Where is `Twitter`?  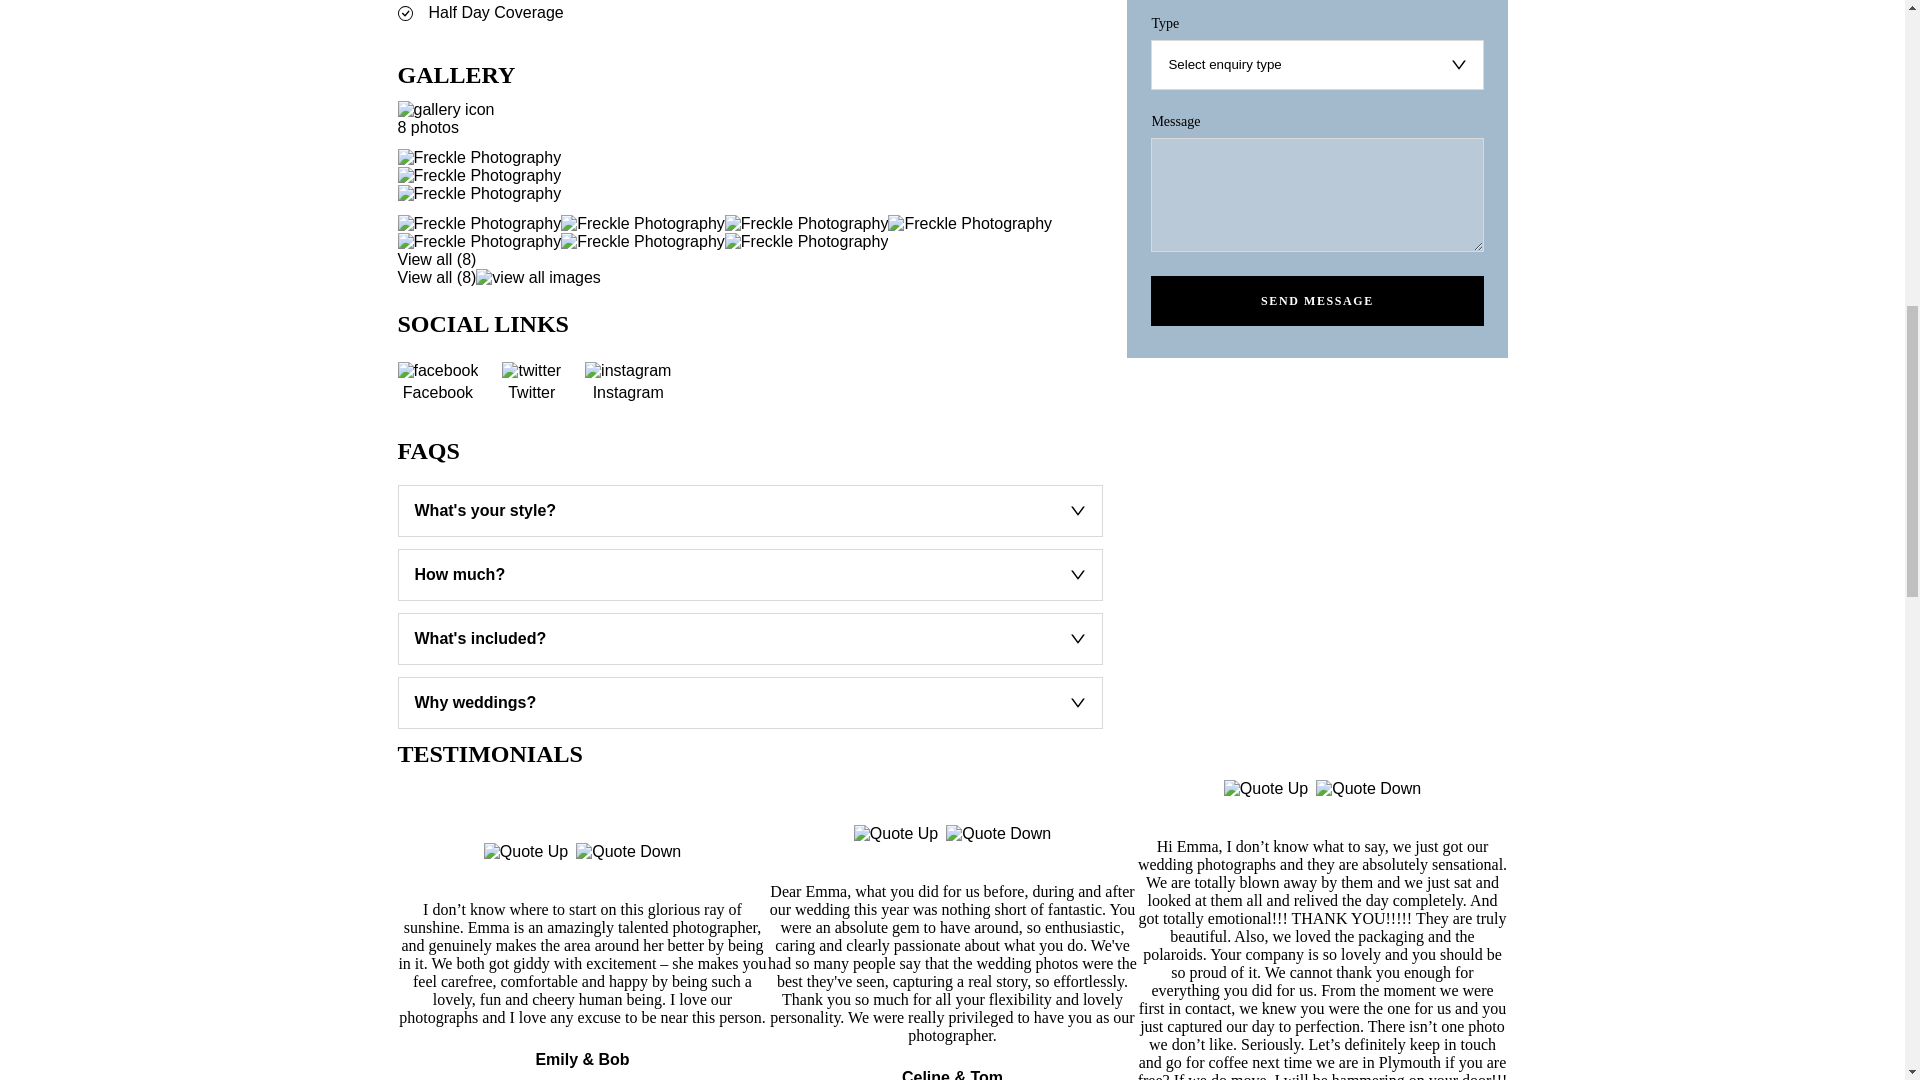 Twitter is located at coordinates (530, 381).